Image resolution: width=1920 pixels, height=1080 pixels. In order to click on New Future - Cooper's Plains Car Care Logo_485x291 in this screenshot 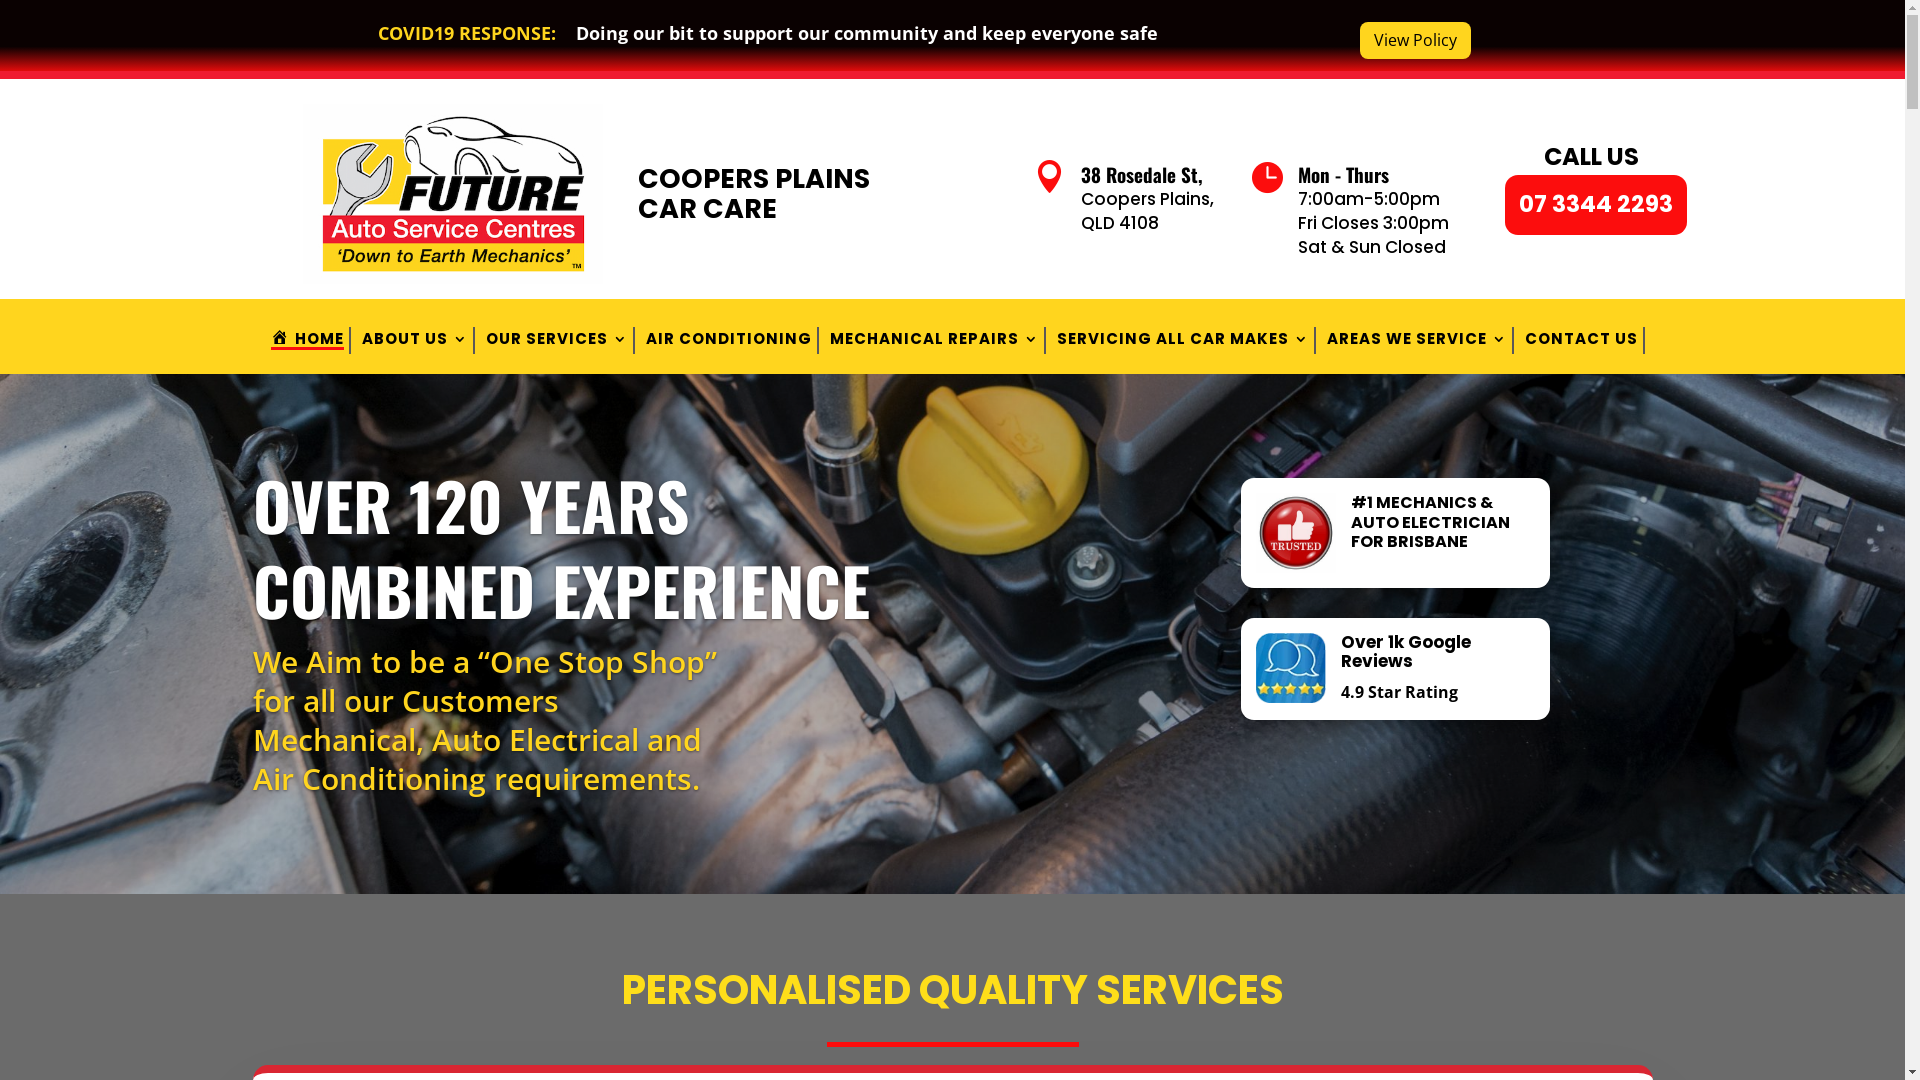, I will do `click(452, 194)`.